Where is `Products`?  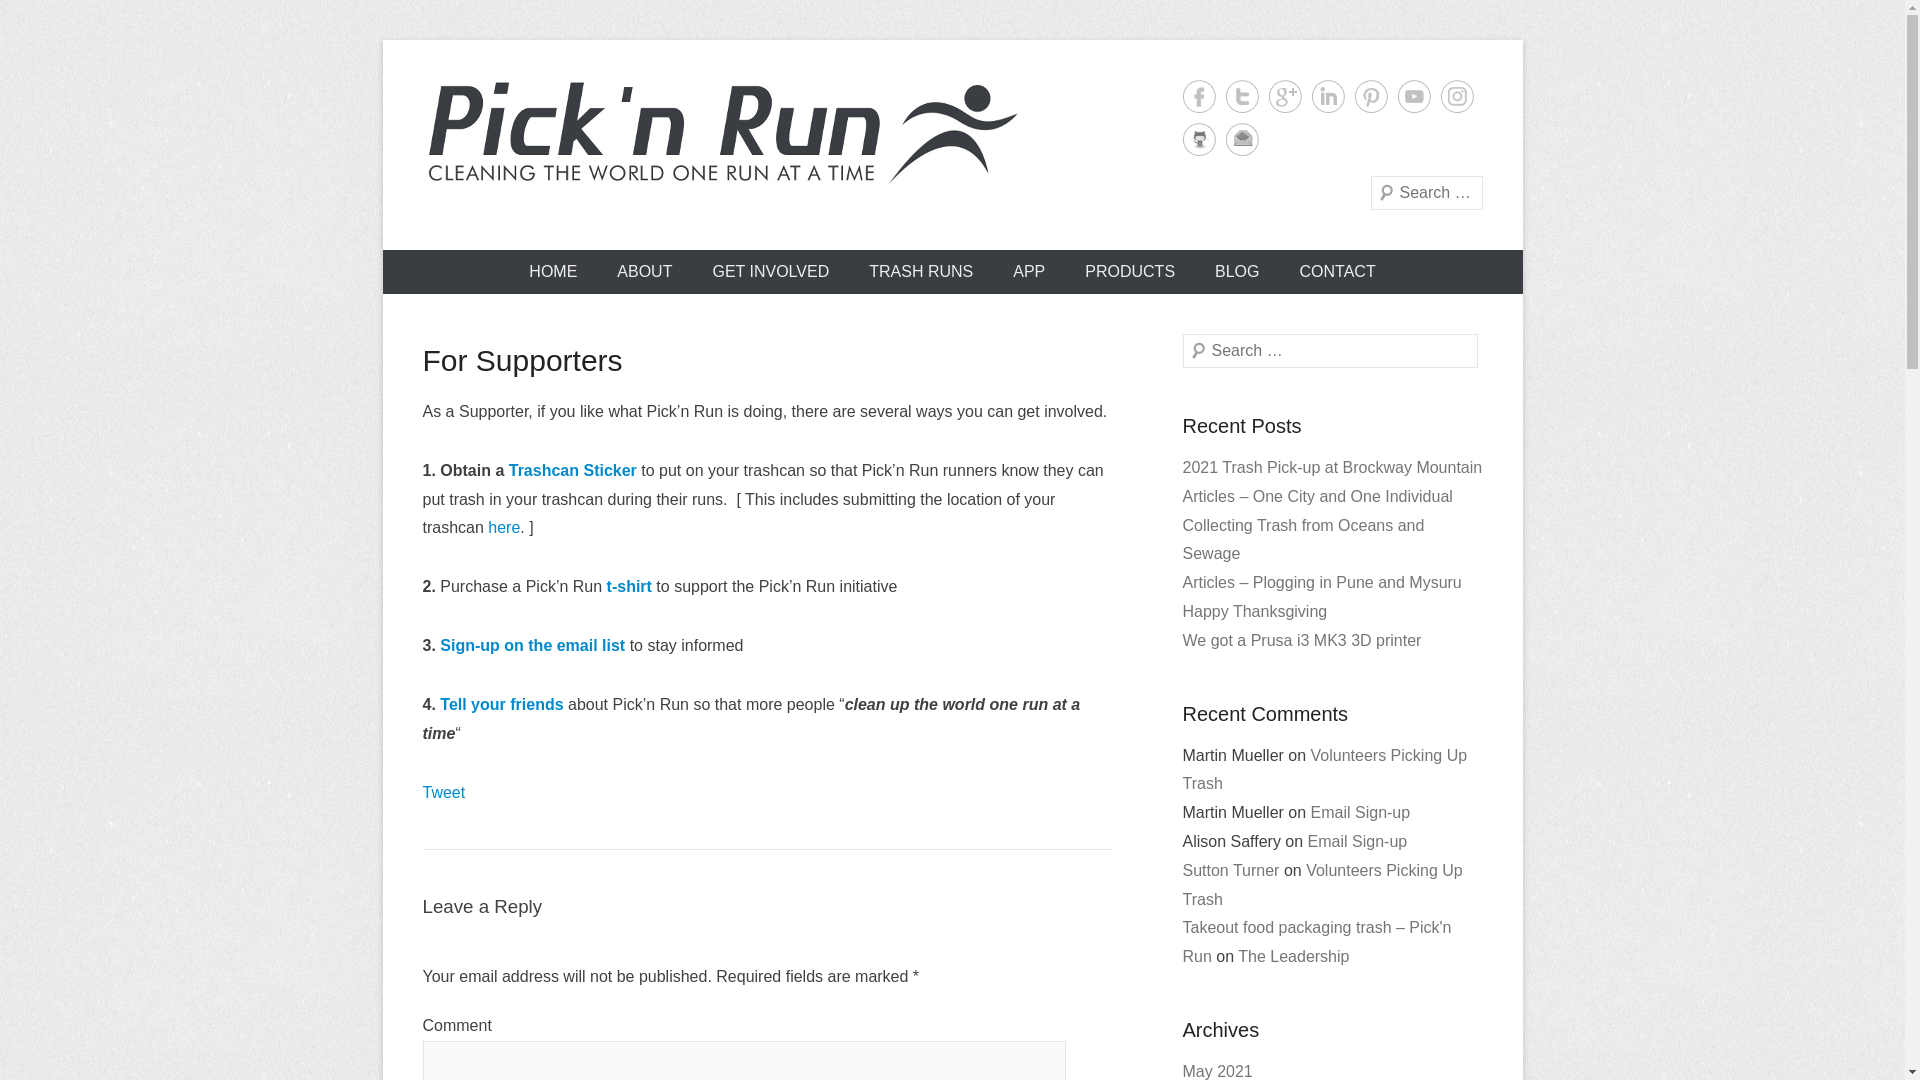
Products is located at coordinates (572, 470).